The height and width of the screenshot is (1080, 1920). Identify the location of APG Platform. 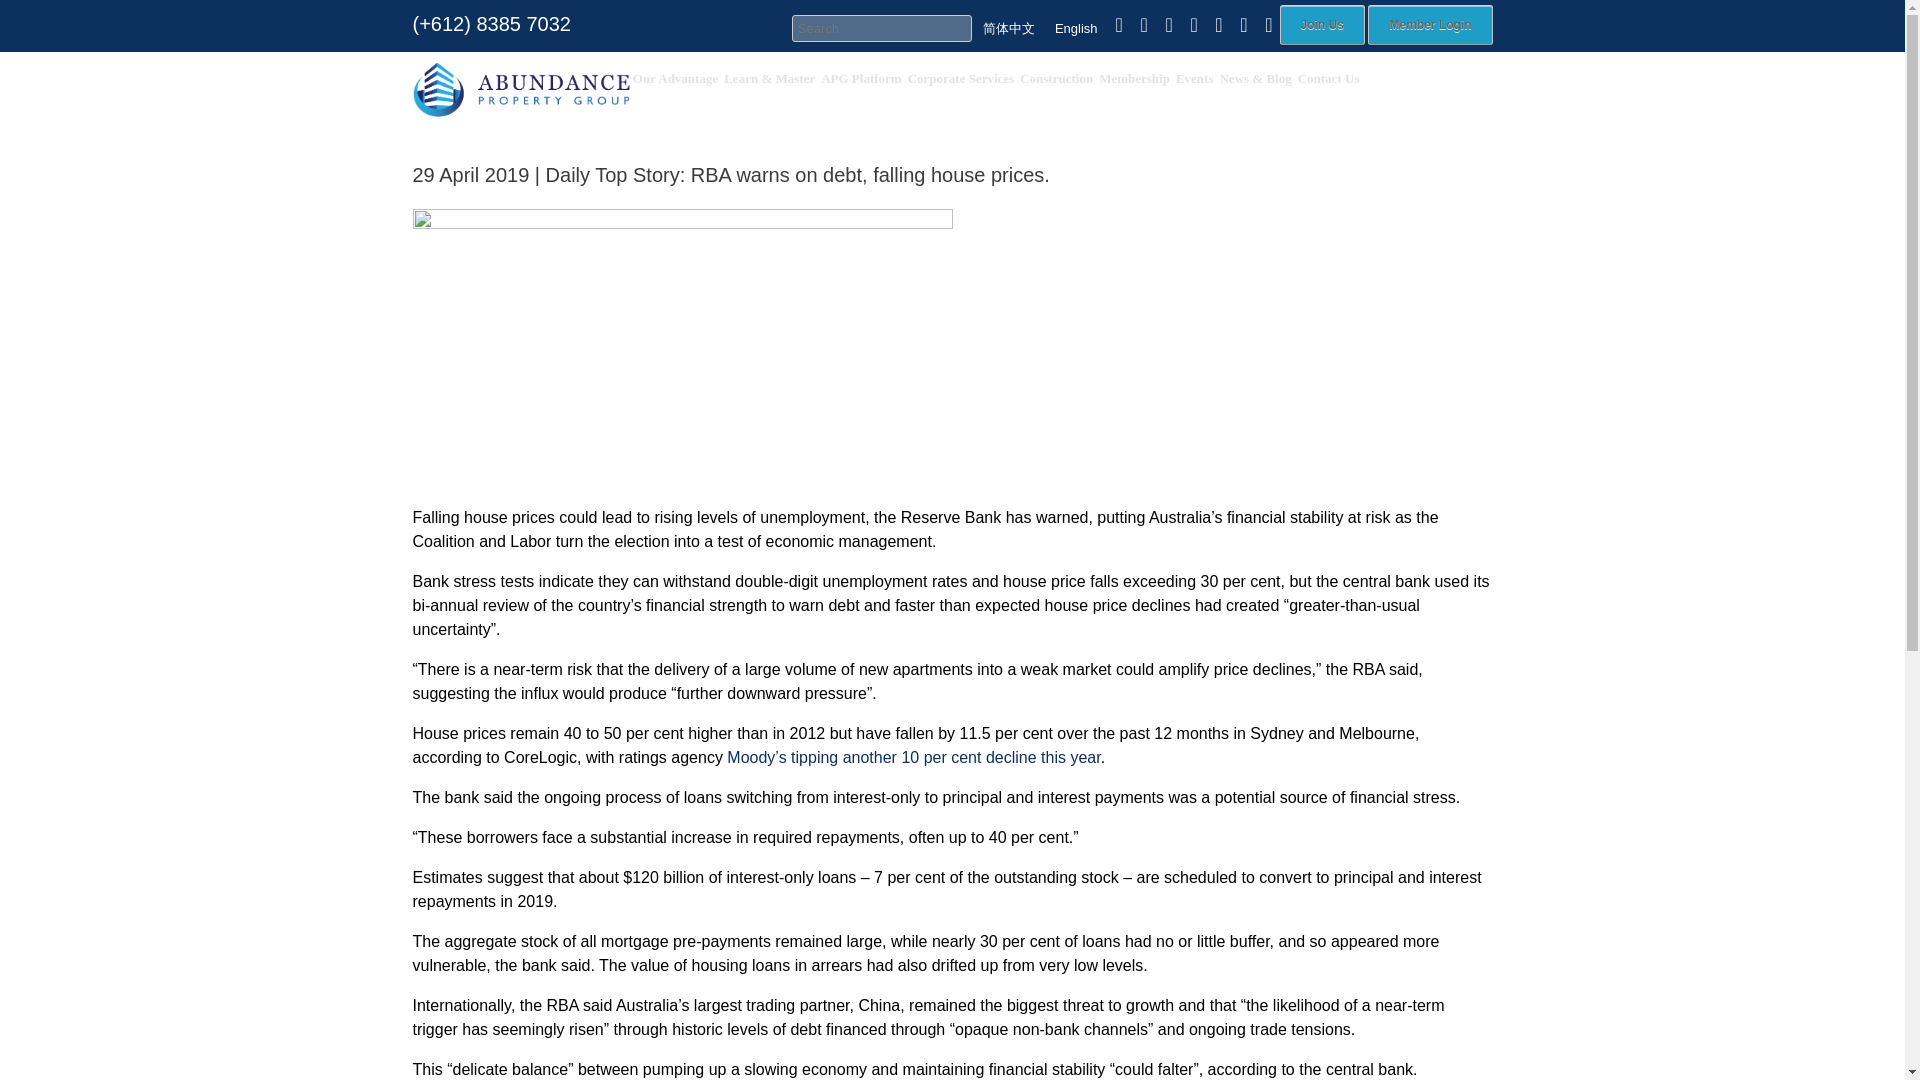
(860, 78).